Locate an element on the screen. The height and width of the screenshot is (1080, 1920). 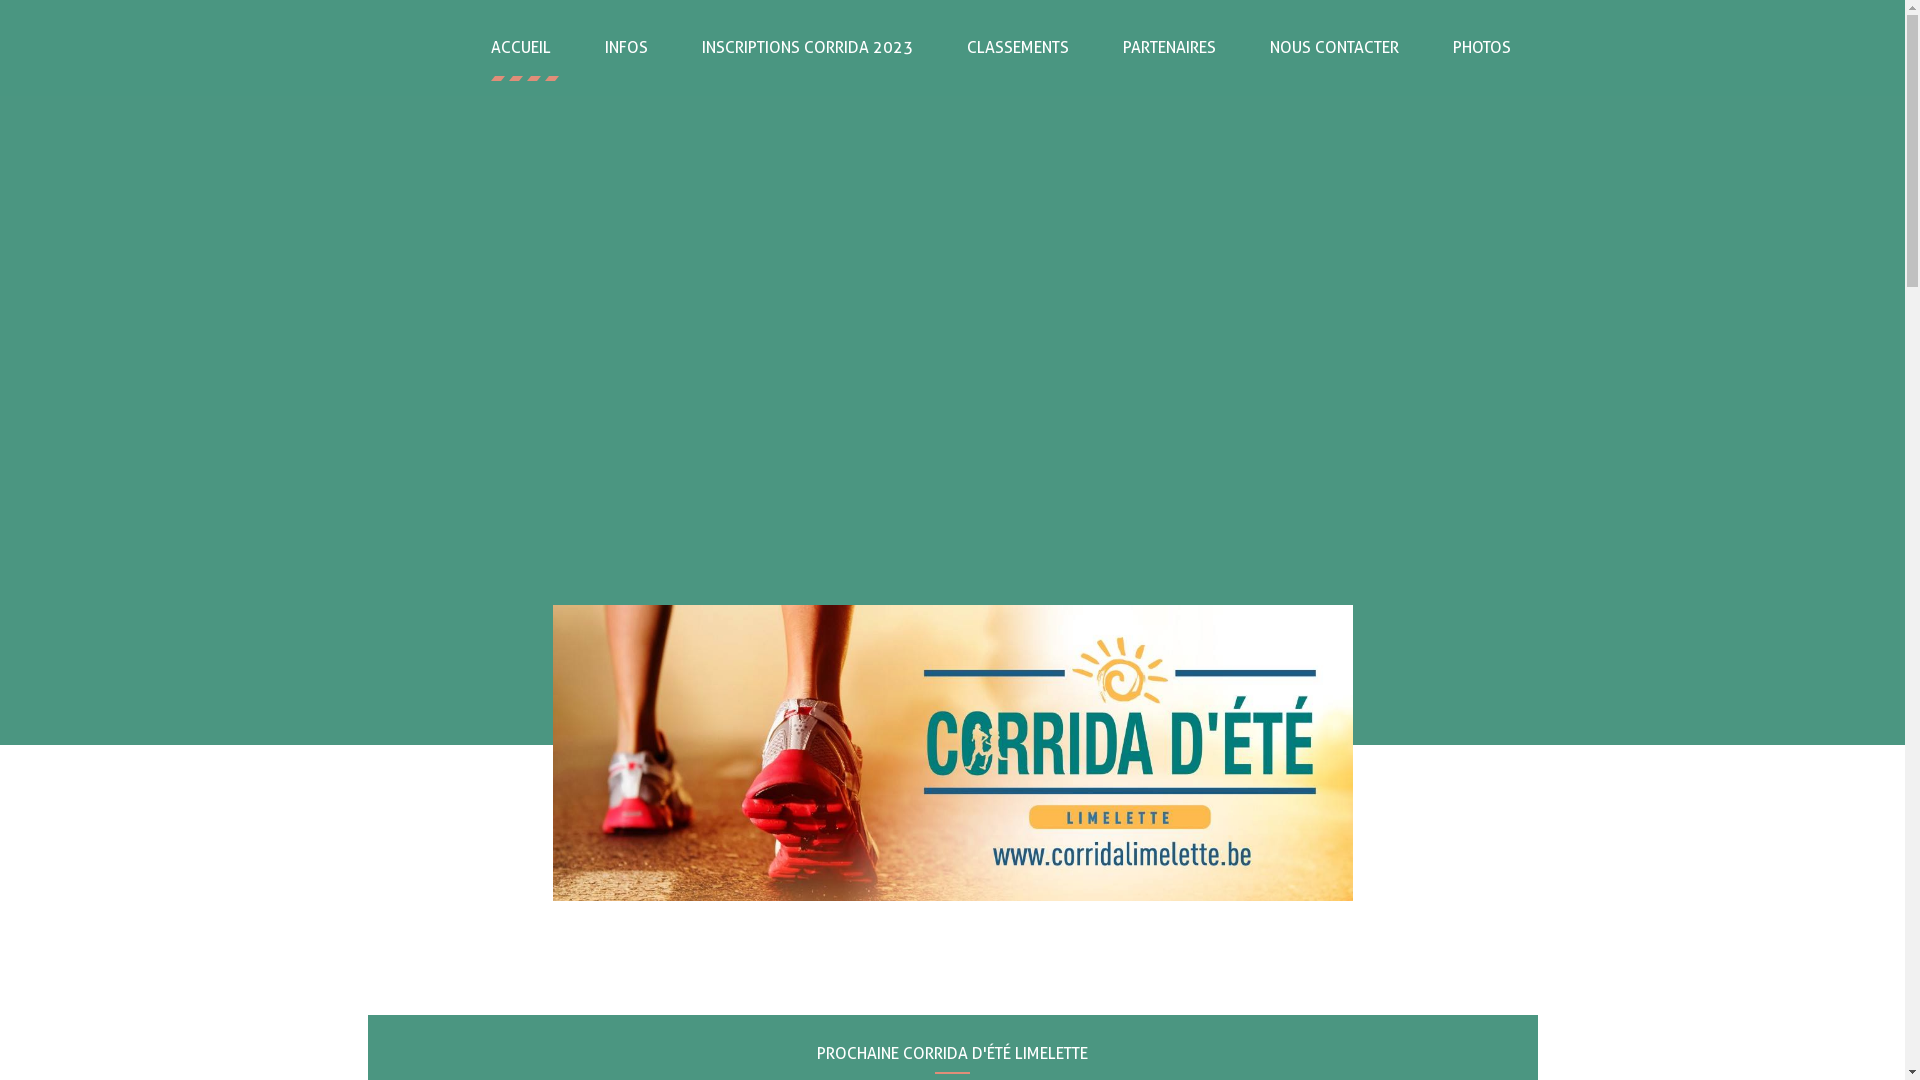
PARTENAIRES is located at coordinates (1170, 48).